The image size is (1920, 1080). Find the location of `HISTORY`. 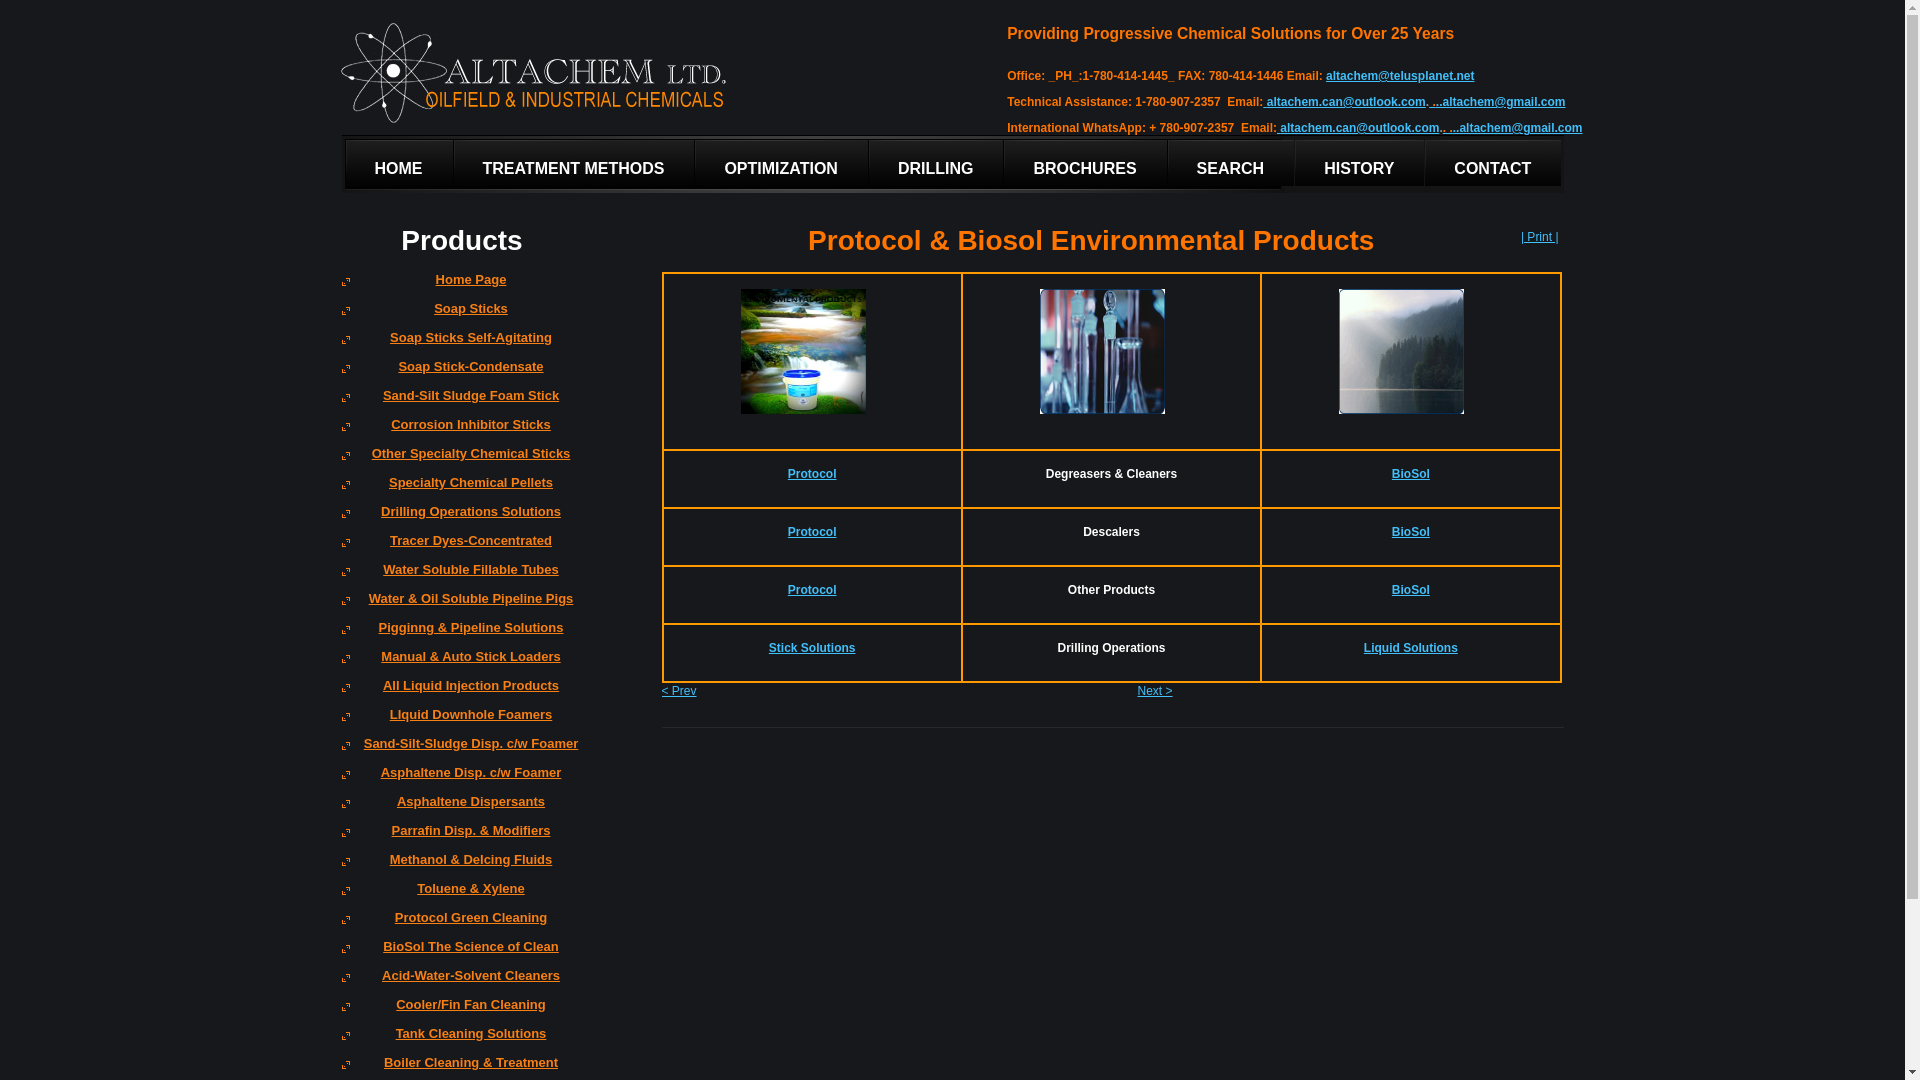

HISTORY is located at coordinates (1360, 164).